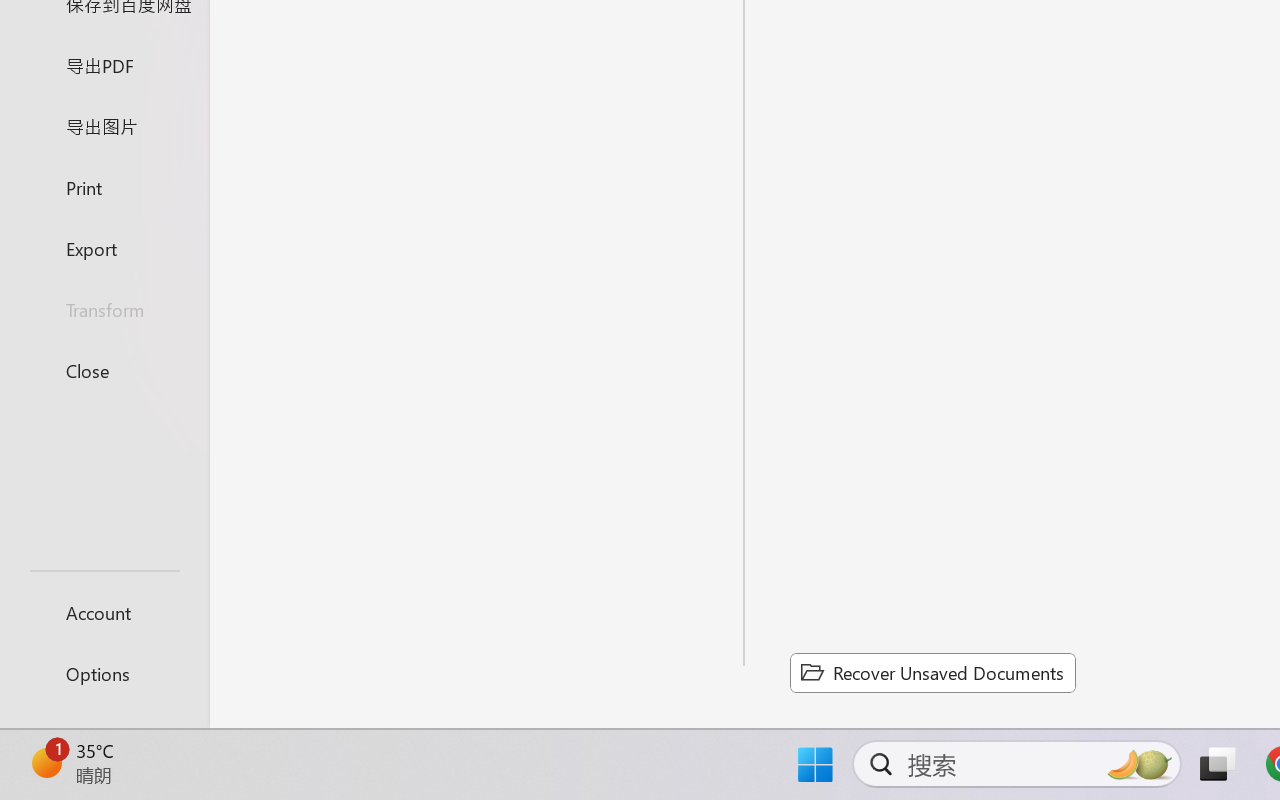 The height and width of the screenshot is (800, 1280). I want to click on Recover Unsaved Documents, so click(932, 672).